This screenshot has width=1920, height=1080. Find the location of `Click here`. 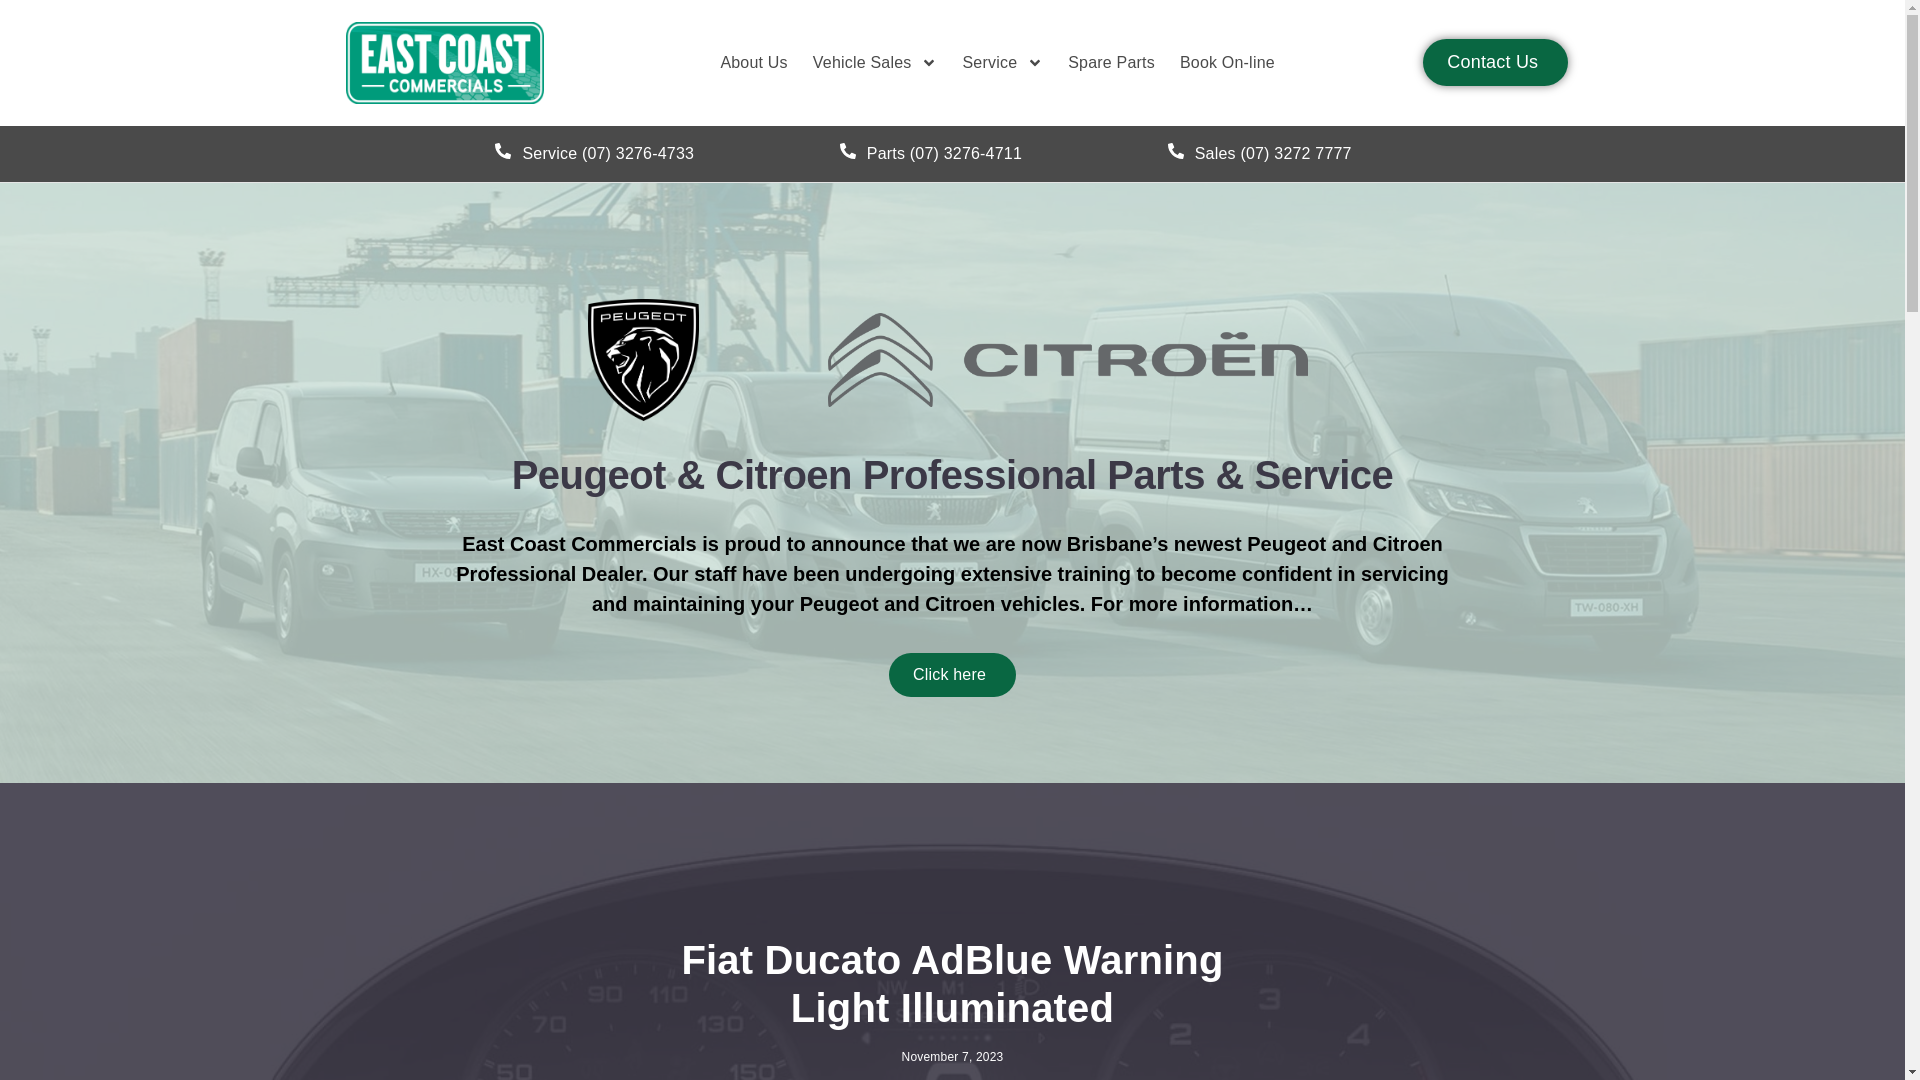

Click here is located at coordinates (952, 675).